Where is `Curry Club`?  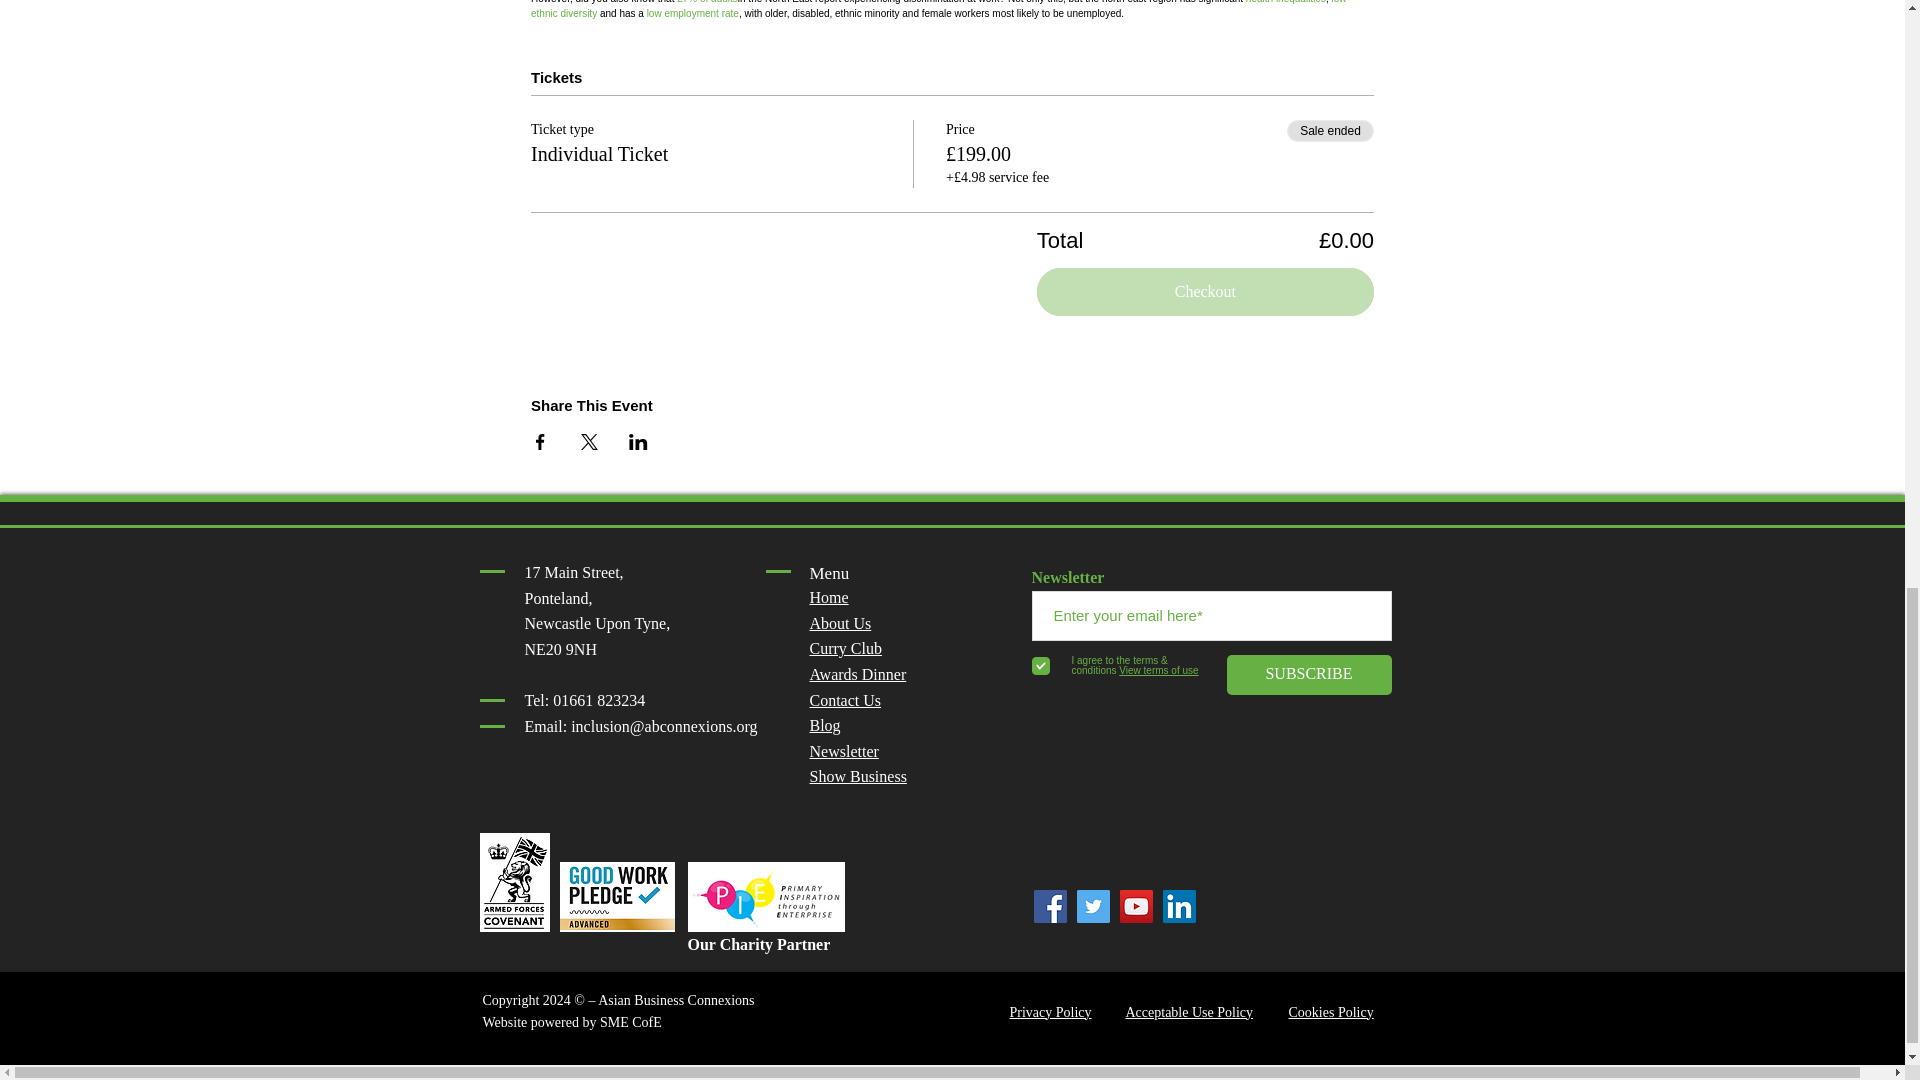
Curry Club is located at coordinates (846, 648).